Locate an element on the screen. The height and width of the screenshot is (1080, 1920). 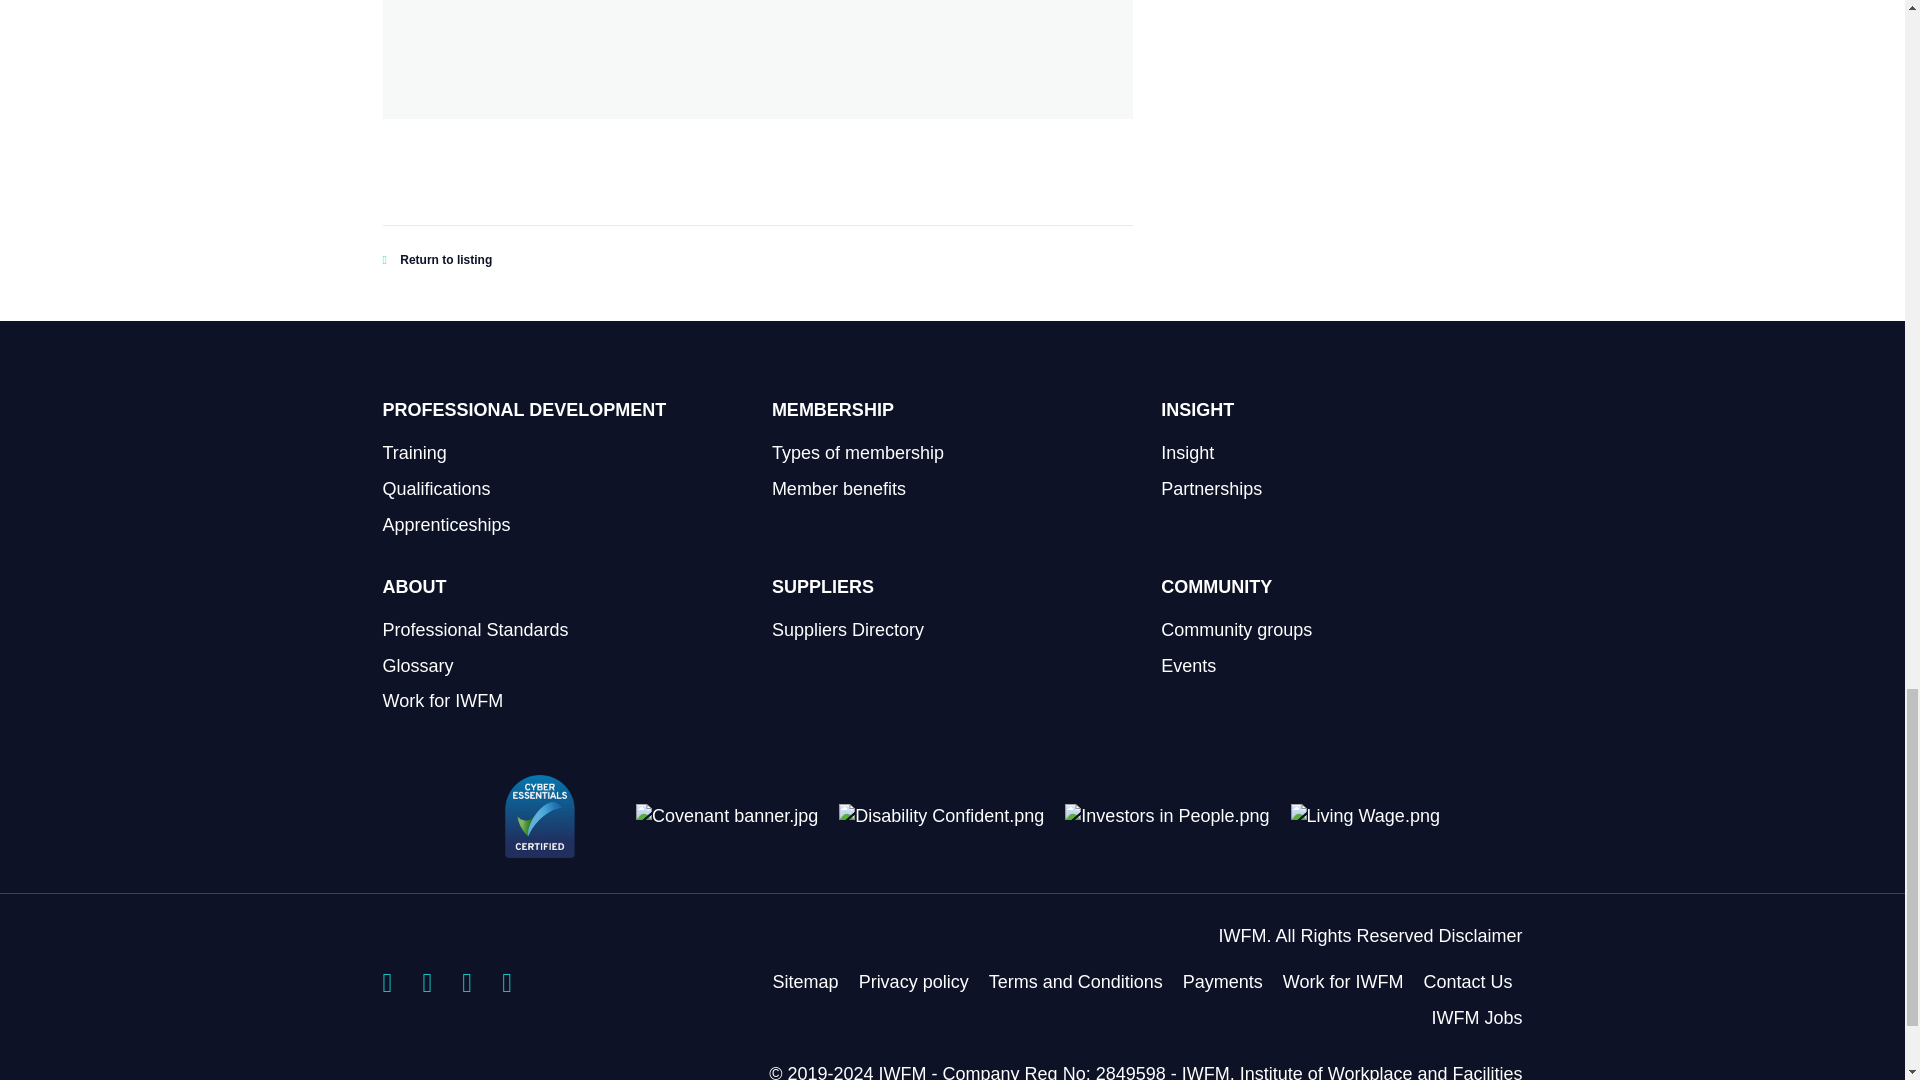
Suppliers Directory is located at coordinates (847, 630).